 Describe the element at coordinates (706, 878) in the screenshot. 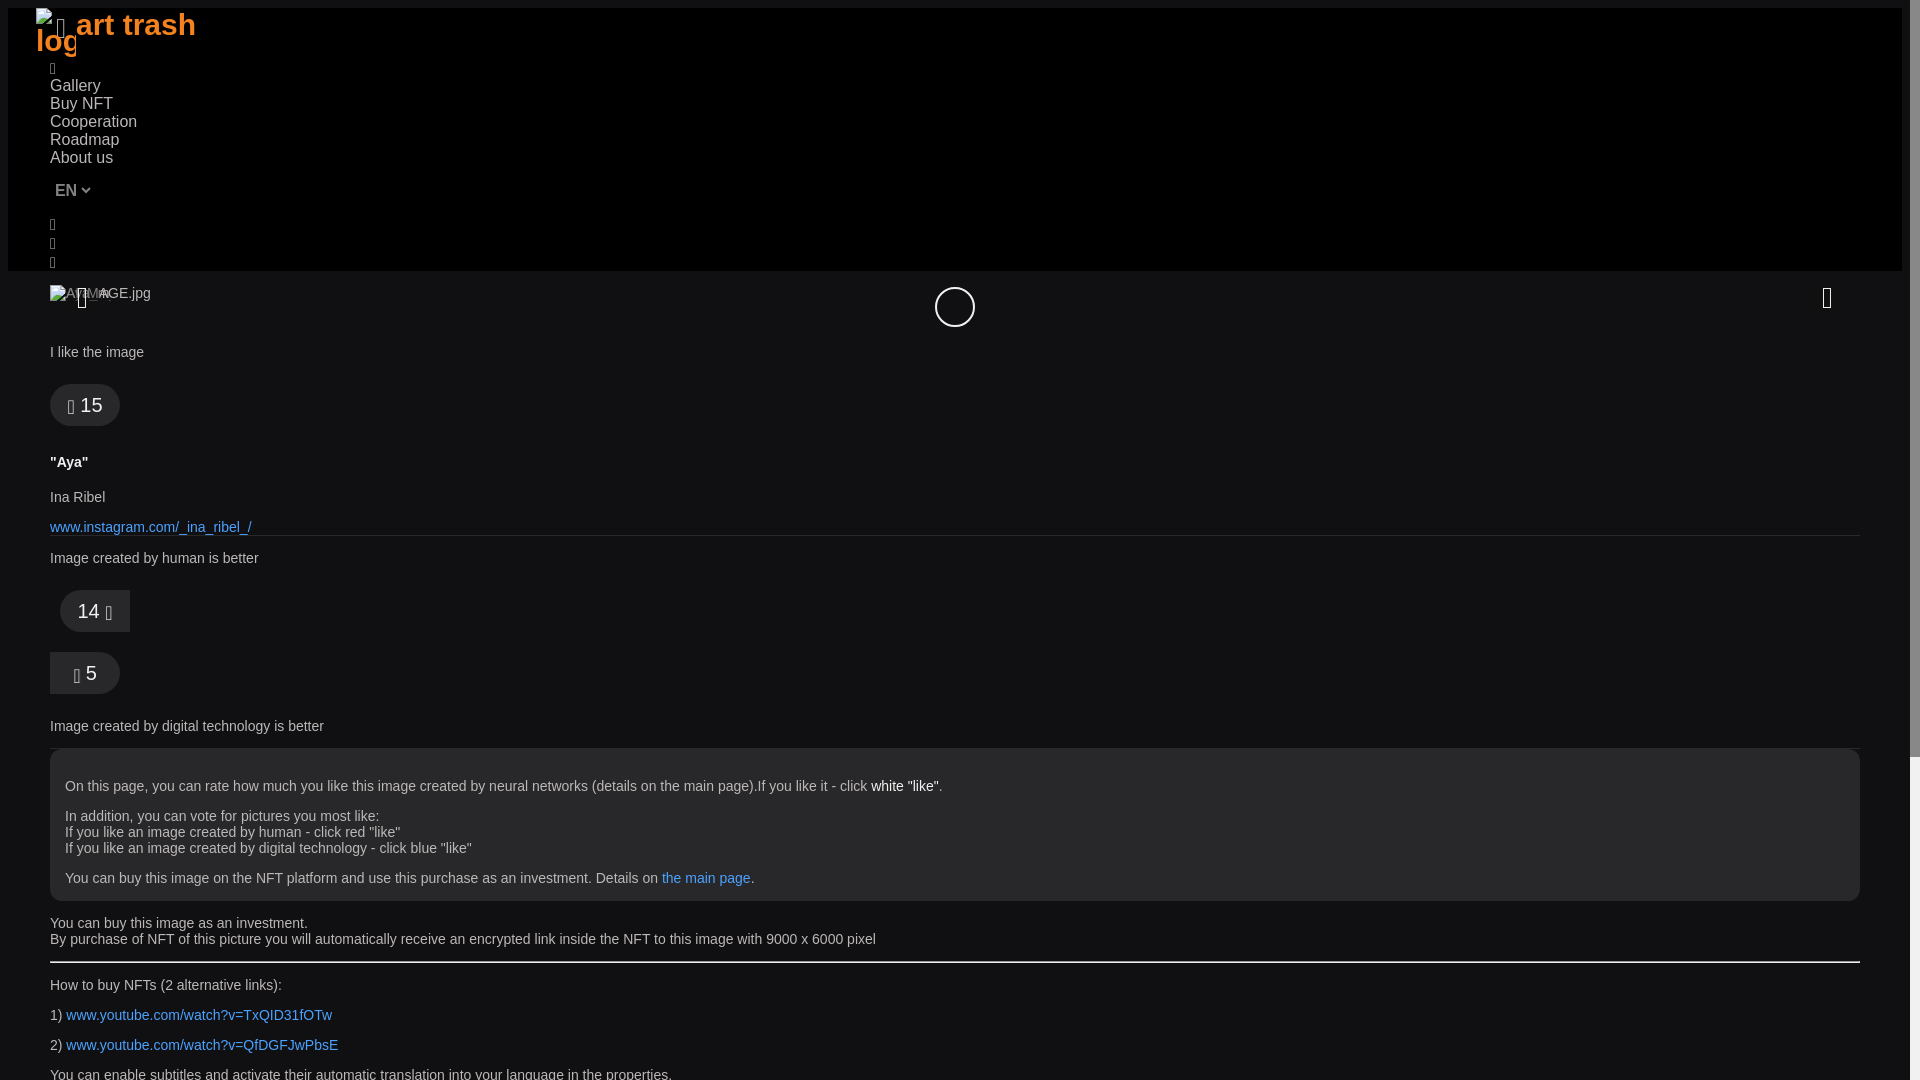

I see `the main page` at that location.